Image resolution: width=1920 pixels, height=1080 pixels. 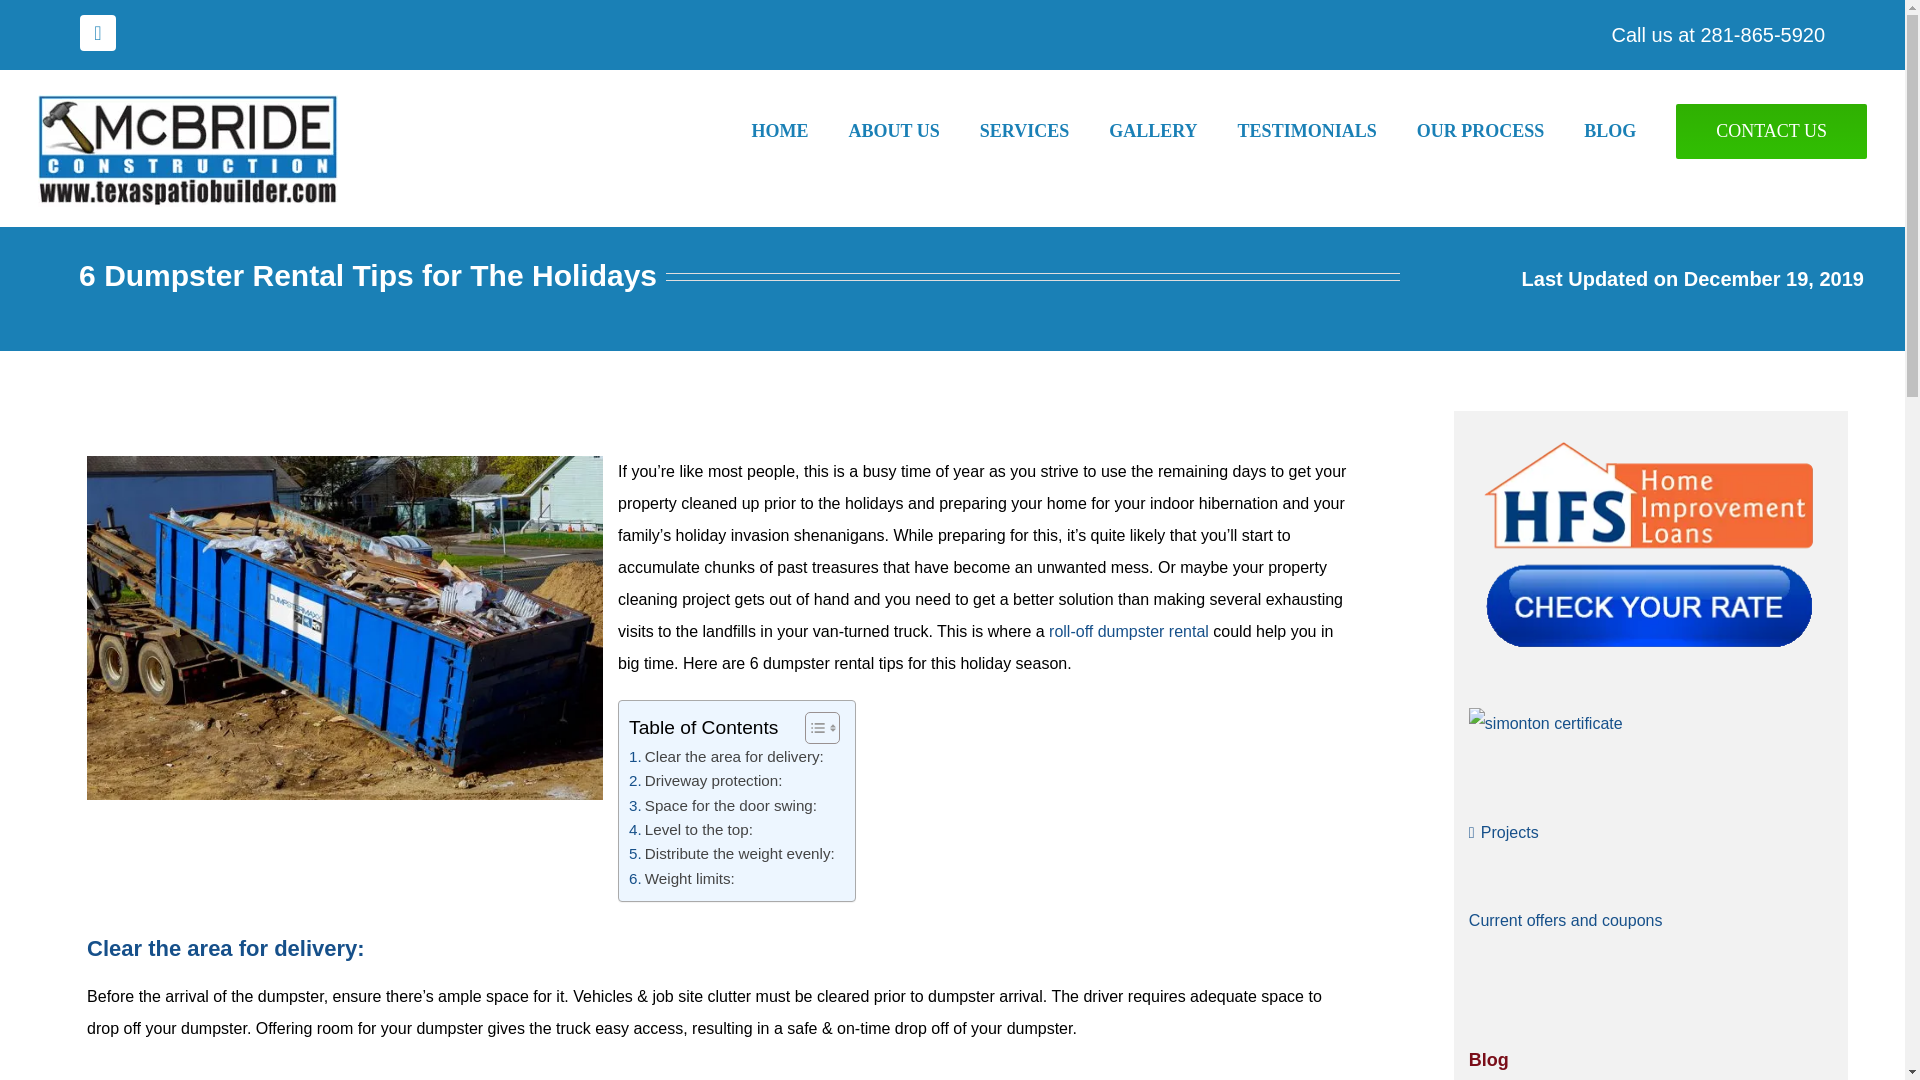 I want to click on 281-865-5920, so click(x=1762, y=34).